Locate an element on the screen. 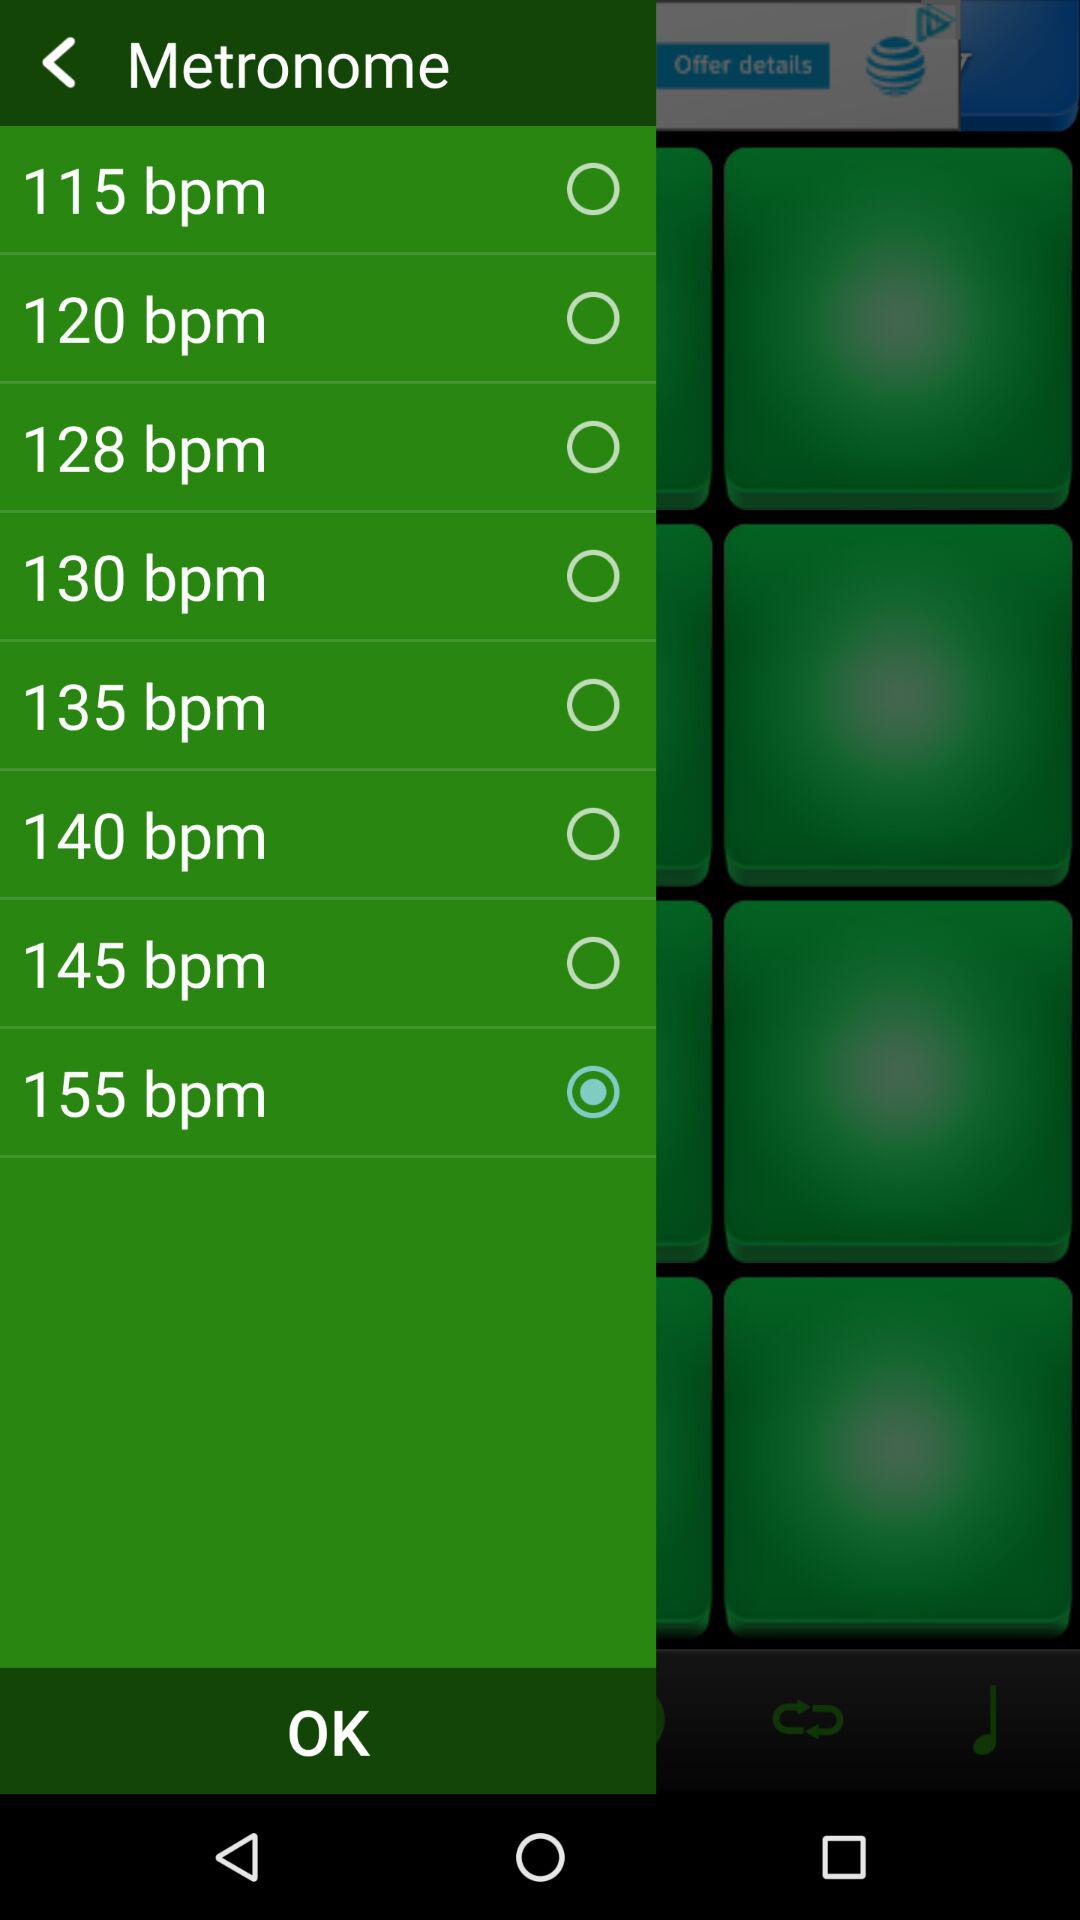  choose the 135 bpm is located at coordinates (328, 704).